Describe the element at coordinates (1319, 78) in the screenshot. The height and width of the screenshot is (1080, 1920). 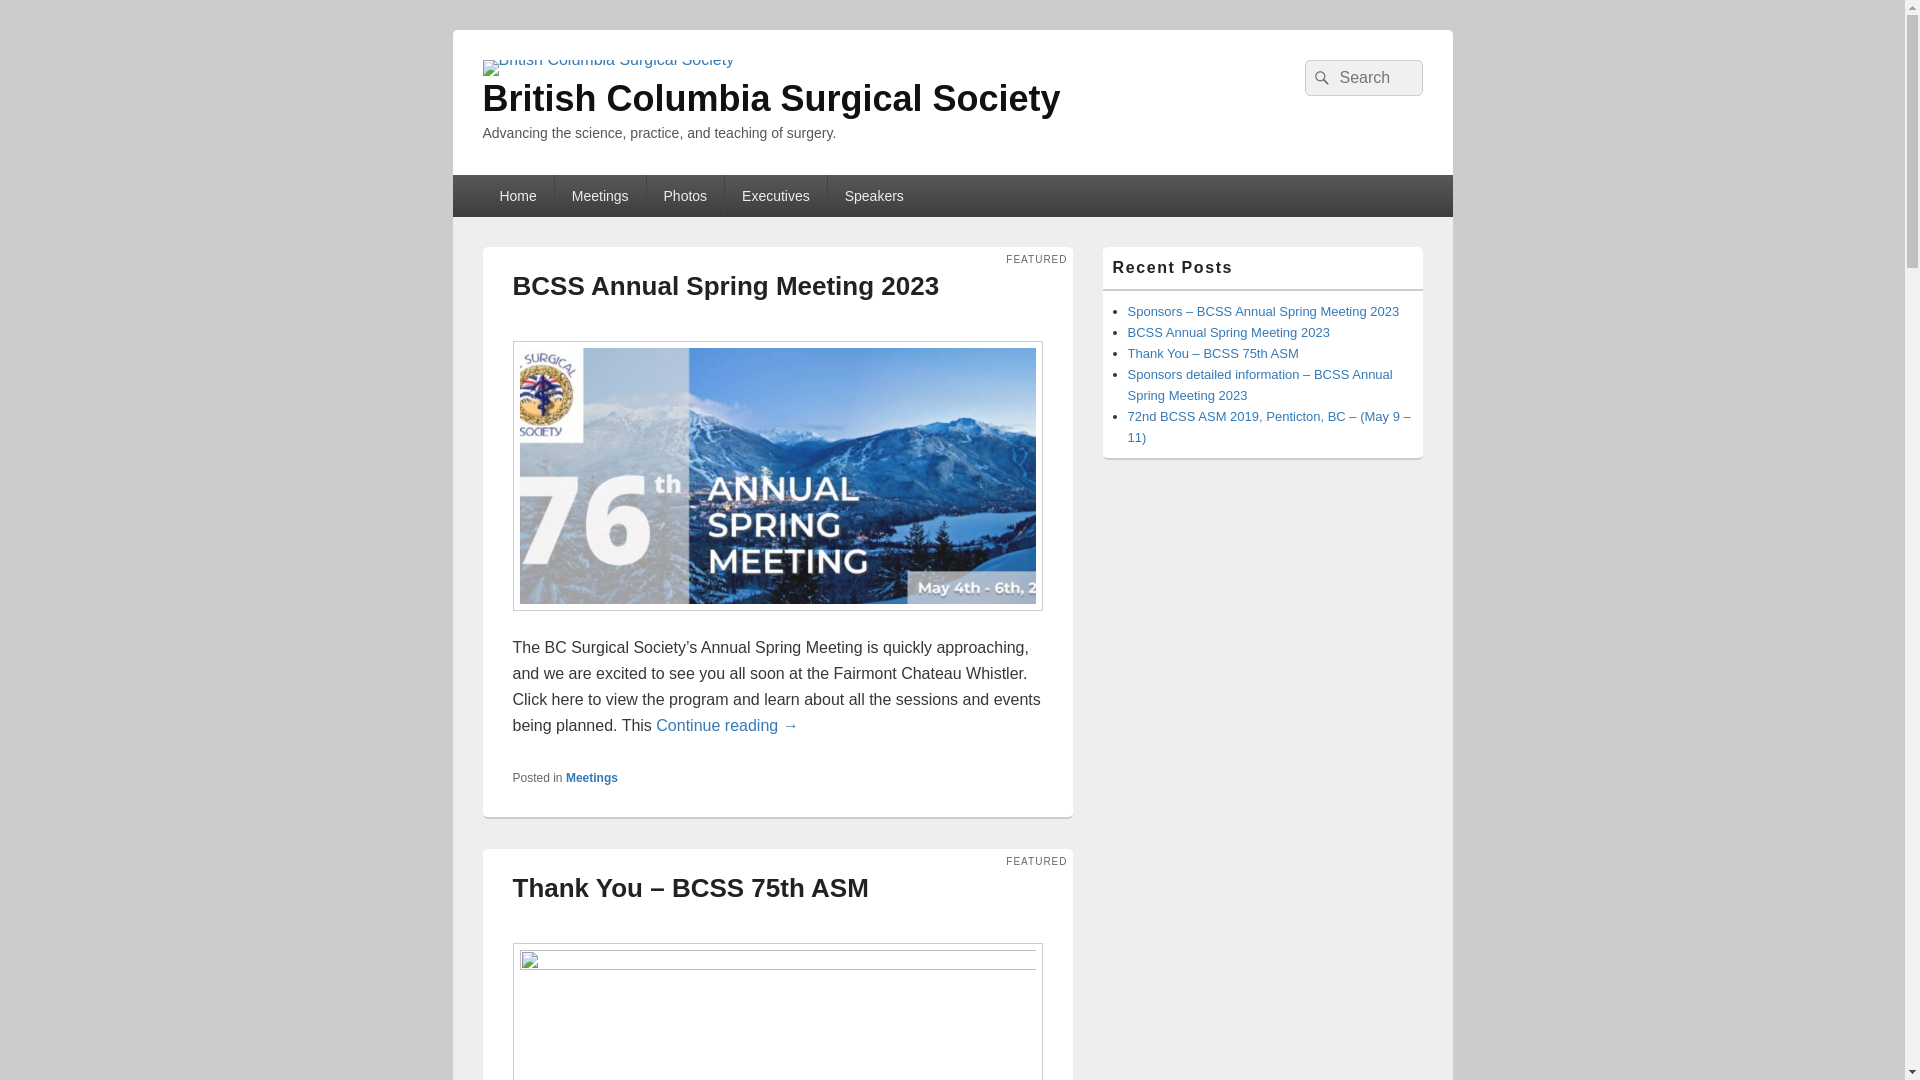
I see `Search` at that location.